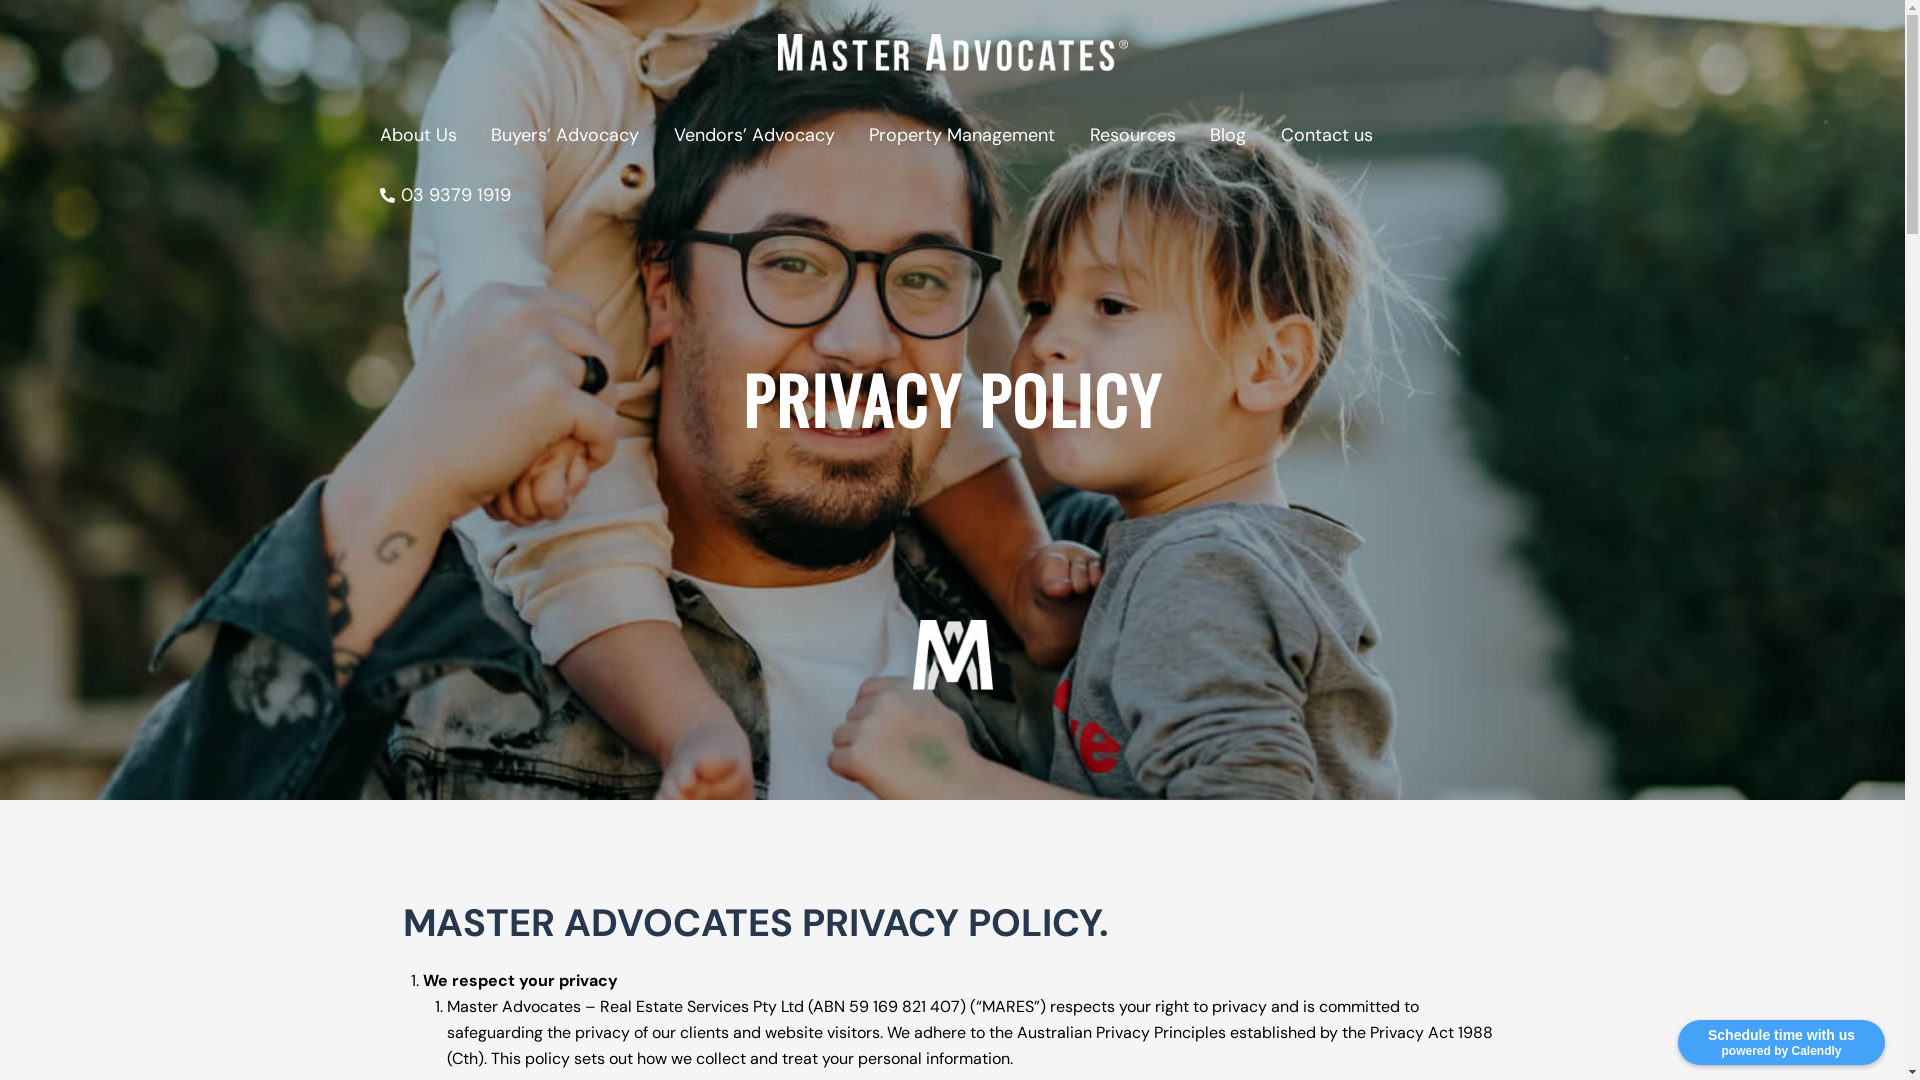 The width and height of the screenshot is (1920, 1080). What do you see at coordinates (1134, 135) in the screenshot?
I see `Resources` at bounding box center [1134, 135].